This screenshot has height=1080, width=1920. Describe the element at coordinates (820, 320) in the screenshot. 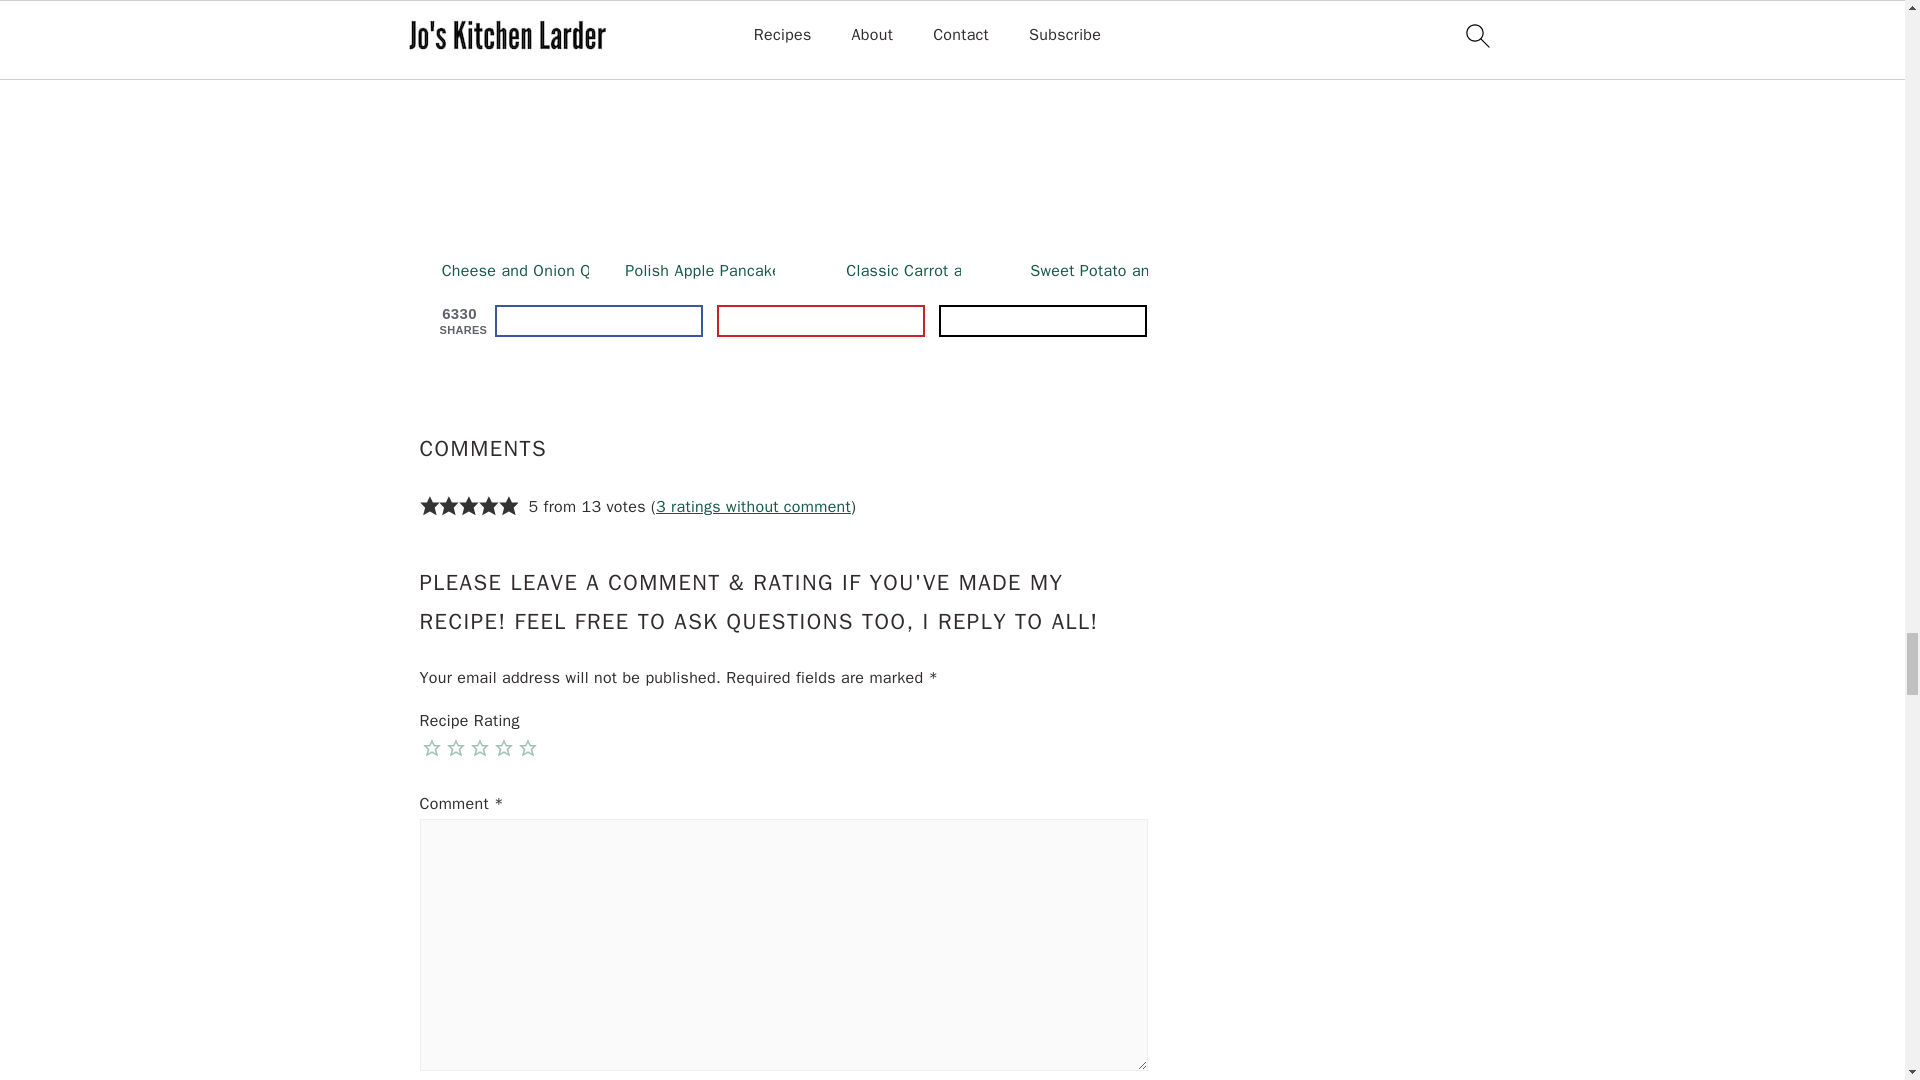

I see `Save to Pinterest` at that location.